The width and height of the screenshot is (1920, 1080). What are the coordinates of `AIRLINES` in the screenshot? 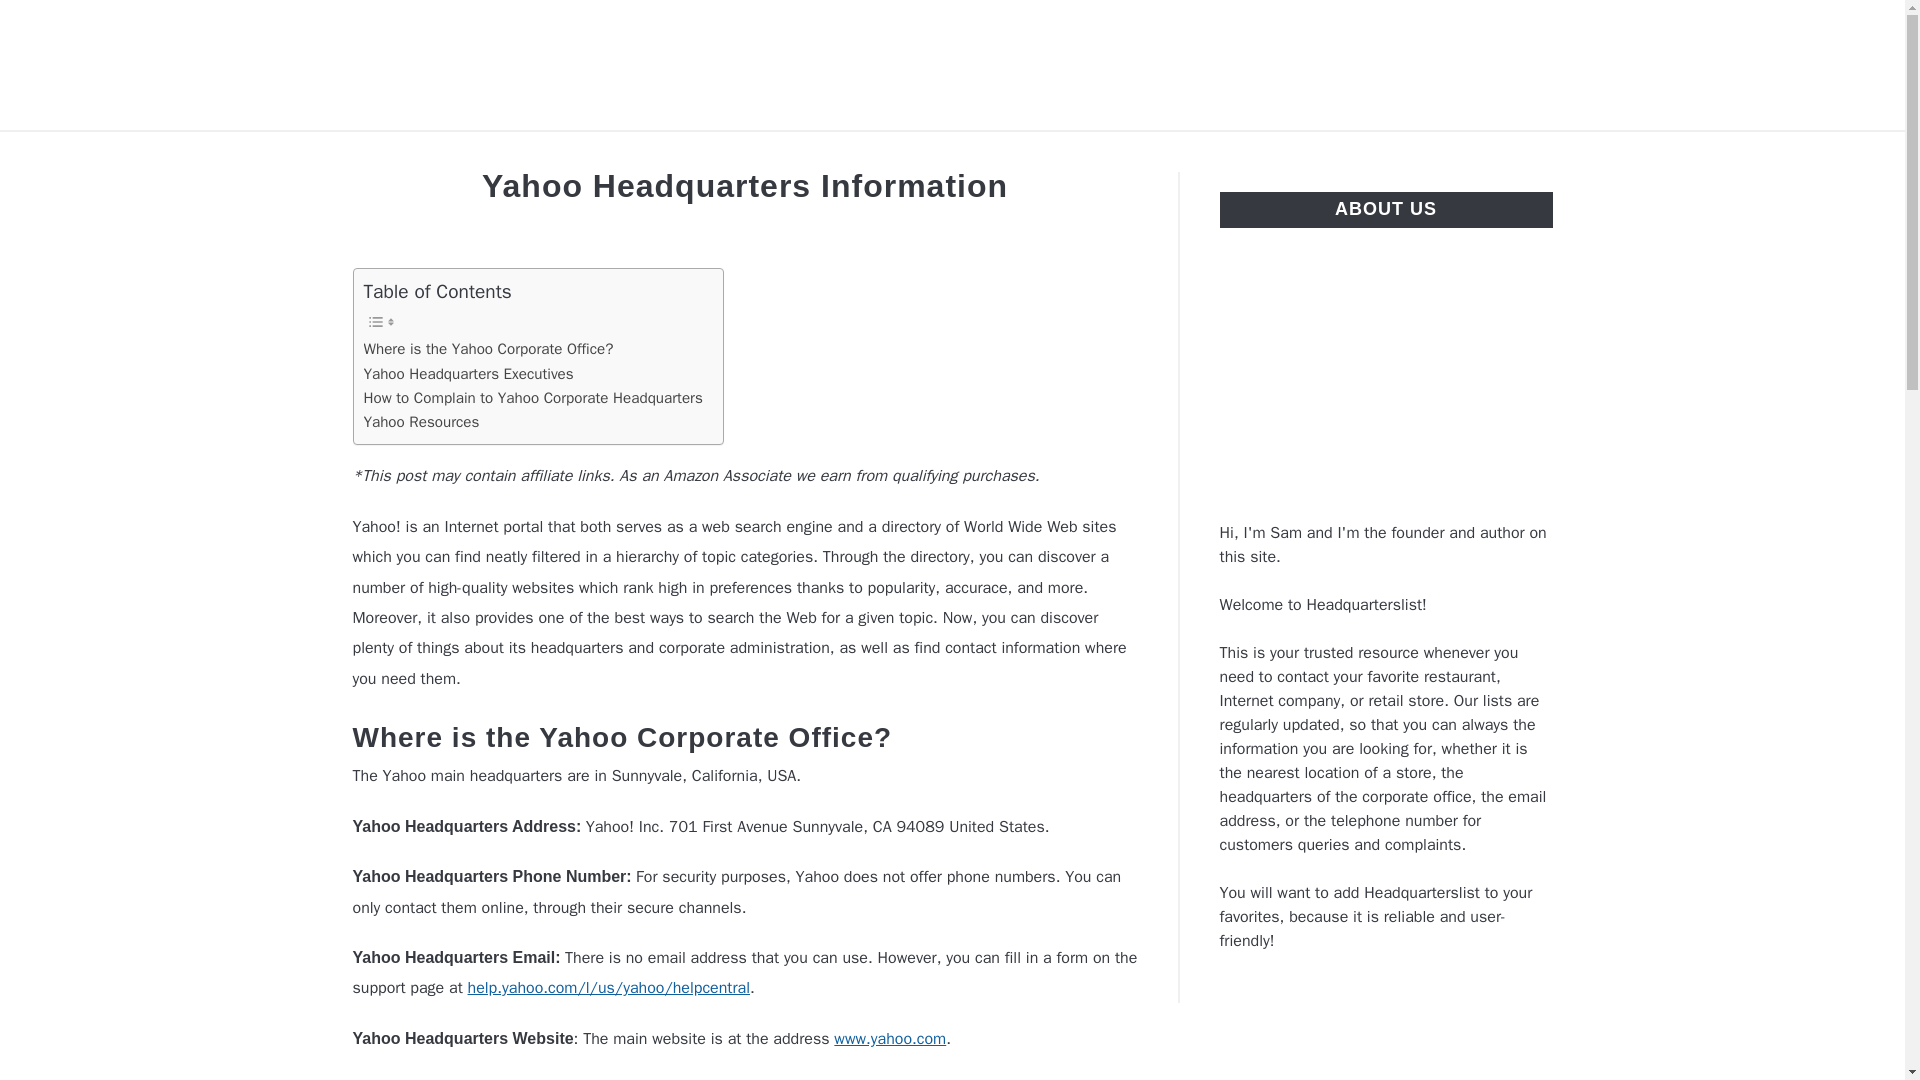 It's located at (542, 154).